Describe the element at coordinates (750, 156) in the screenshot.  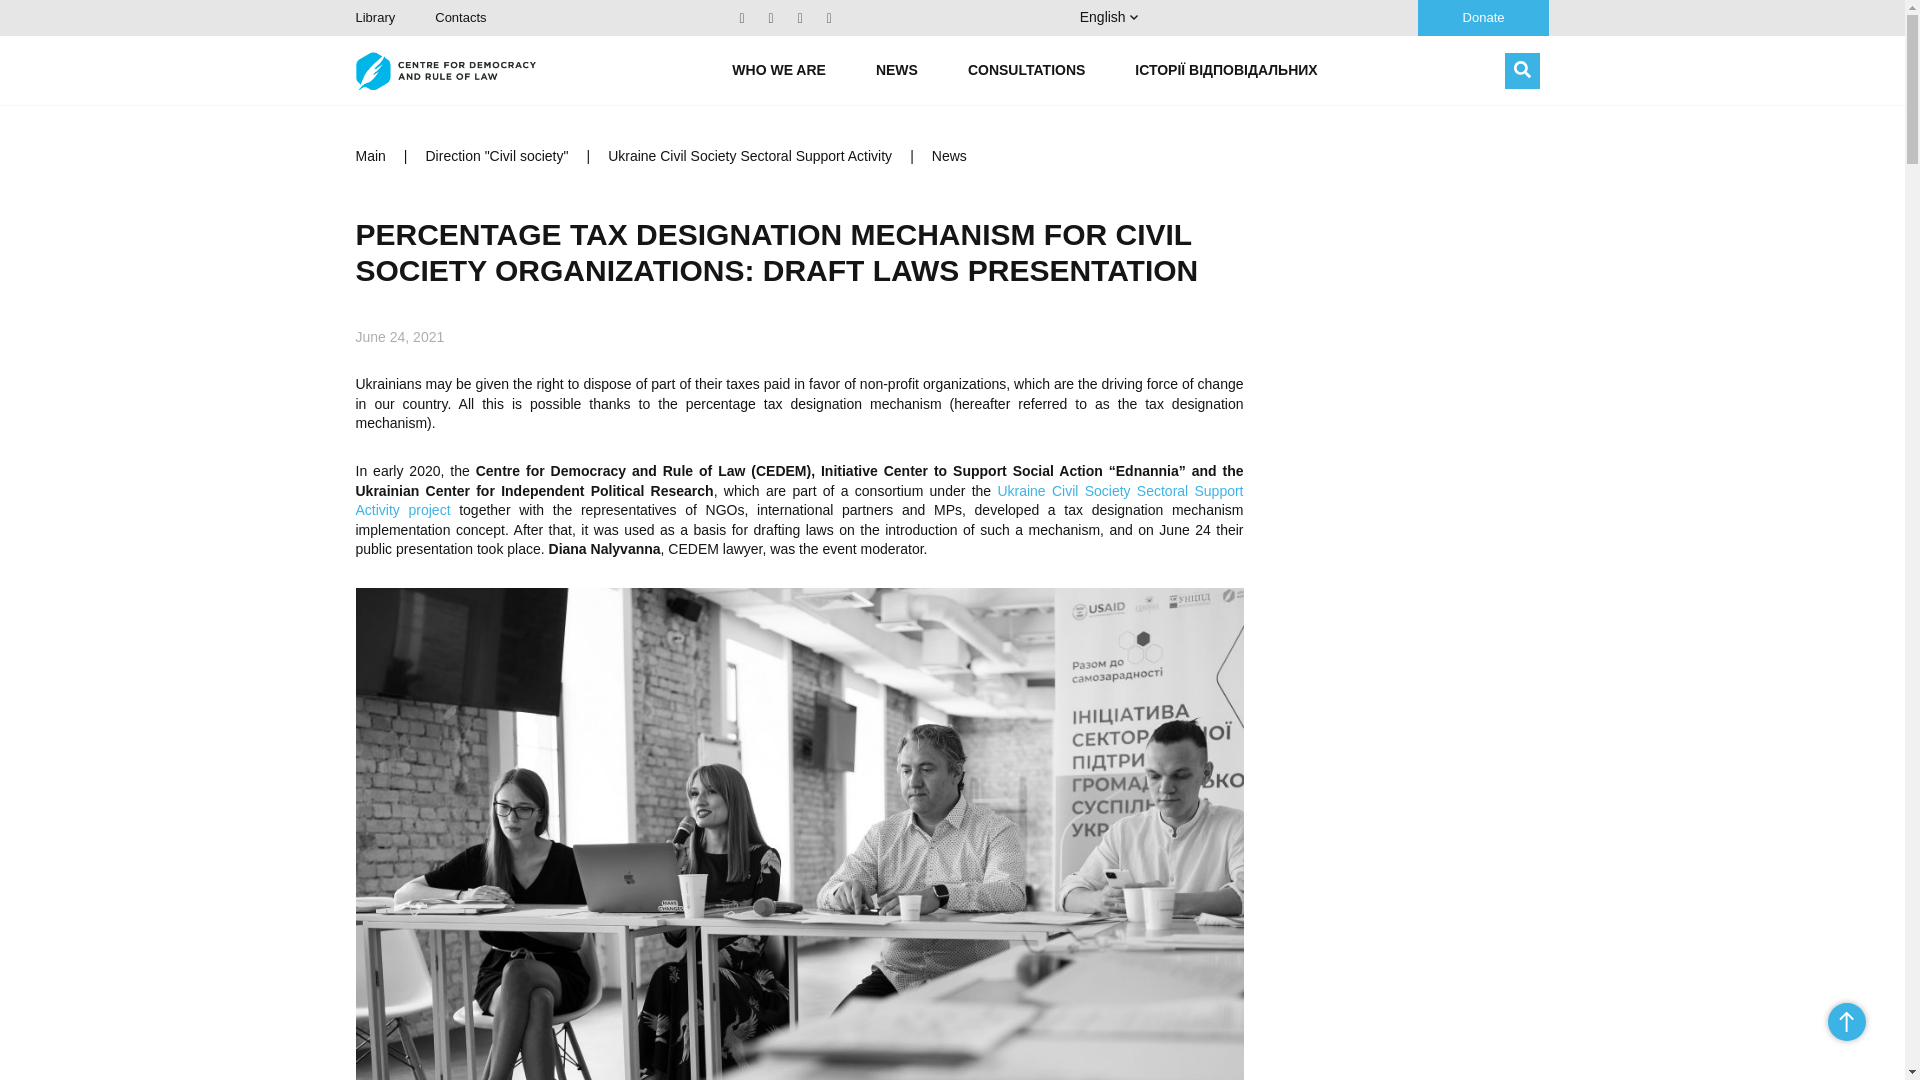
I see `Ukraine Civil Society Sectoral Support Activity` at that location.